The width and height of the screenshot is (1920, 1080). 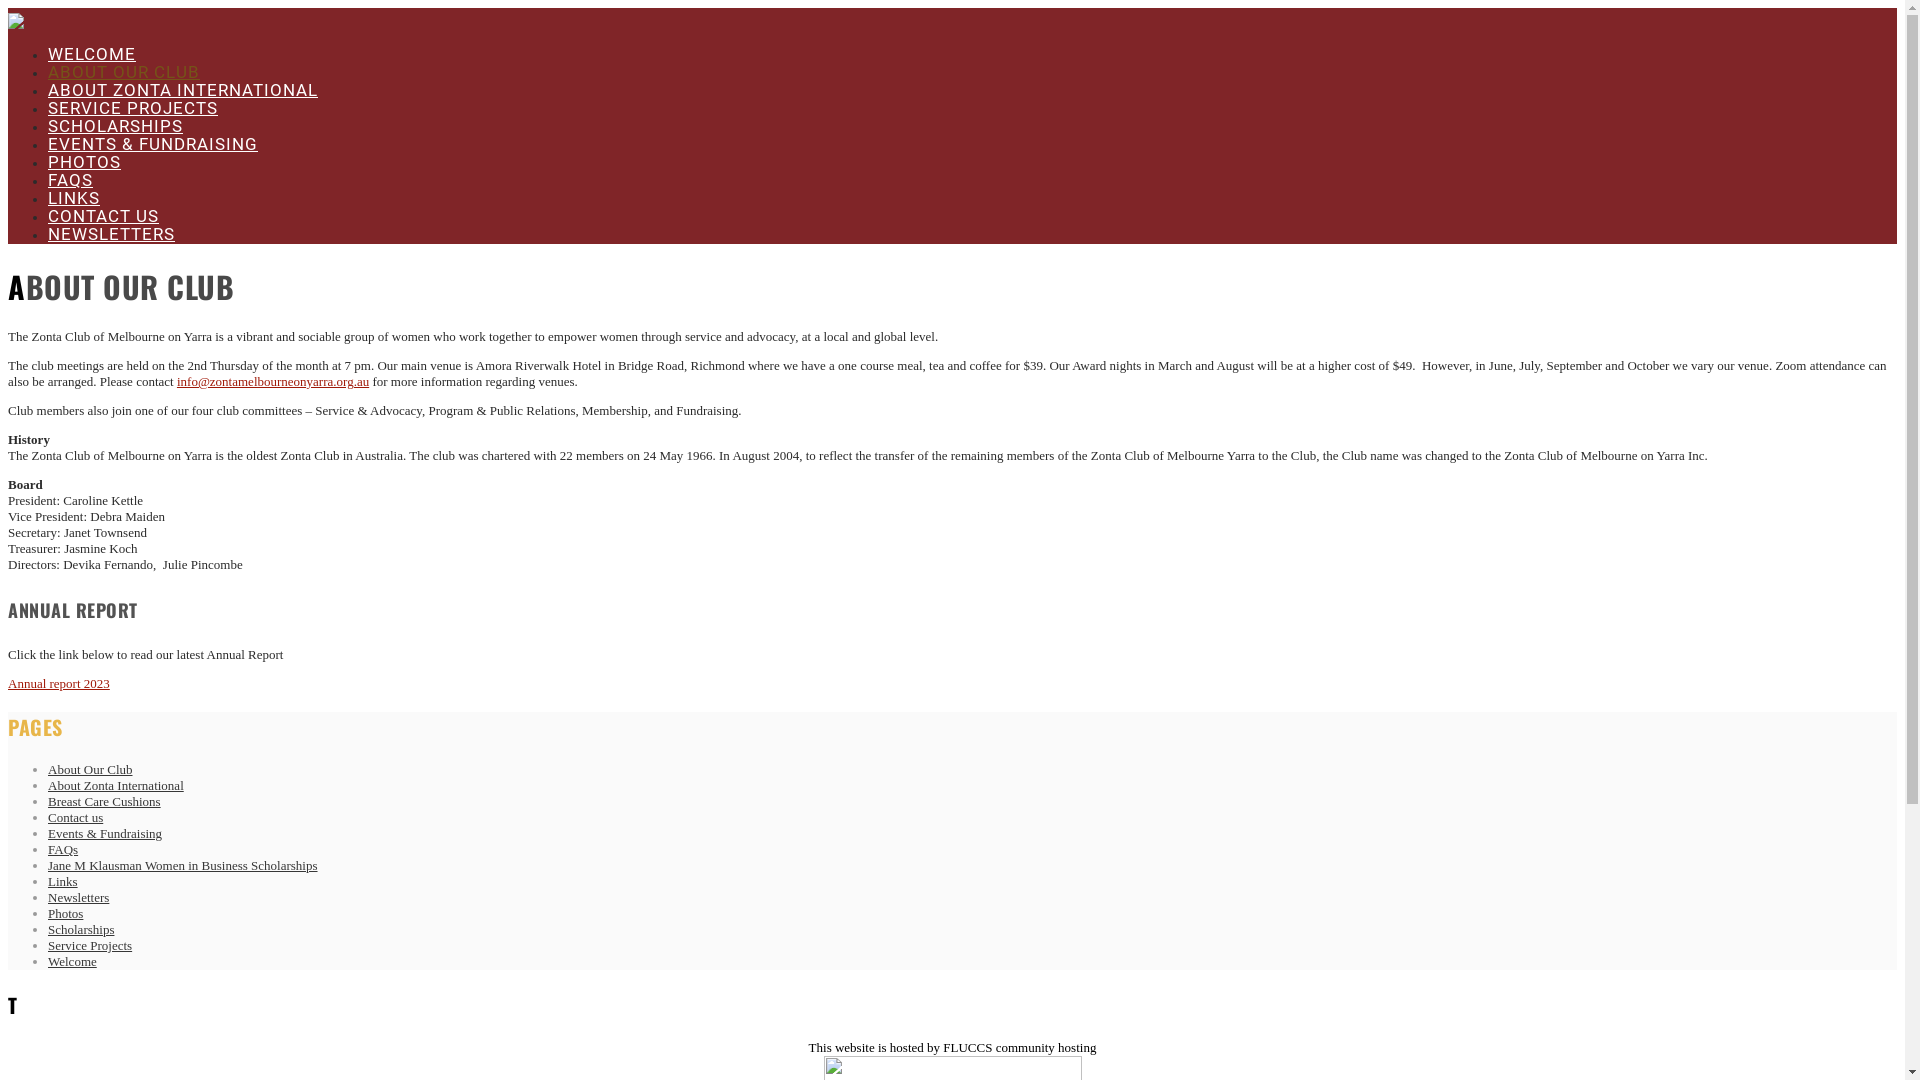 What do you see at coordinates (66, 914) in the screenshot?
I see `Photos` at bounding box center [66, 914].